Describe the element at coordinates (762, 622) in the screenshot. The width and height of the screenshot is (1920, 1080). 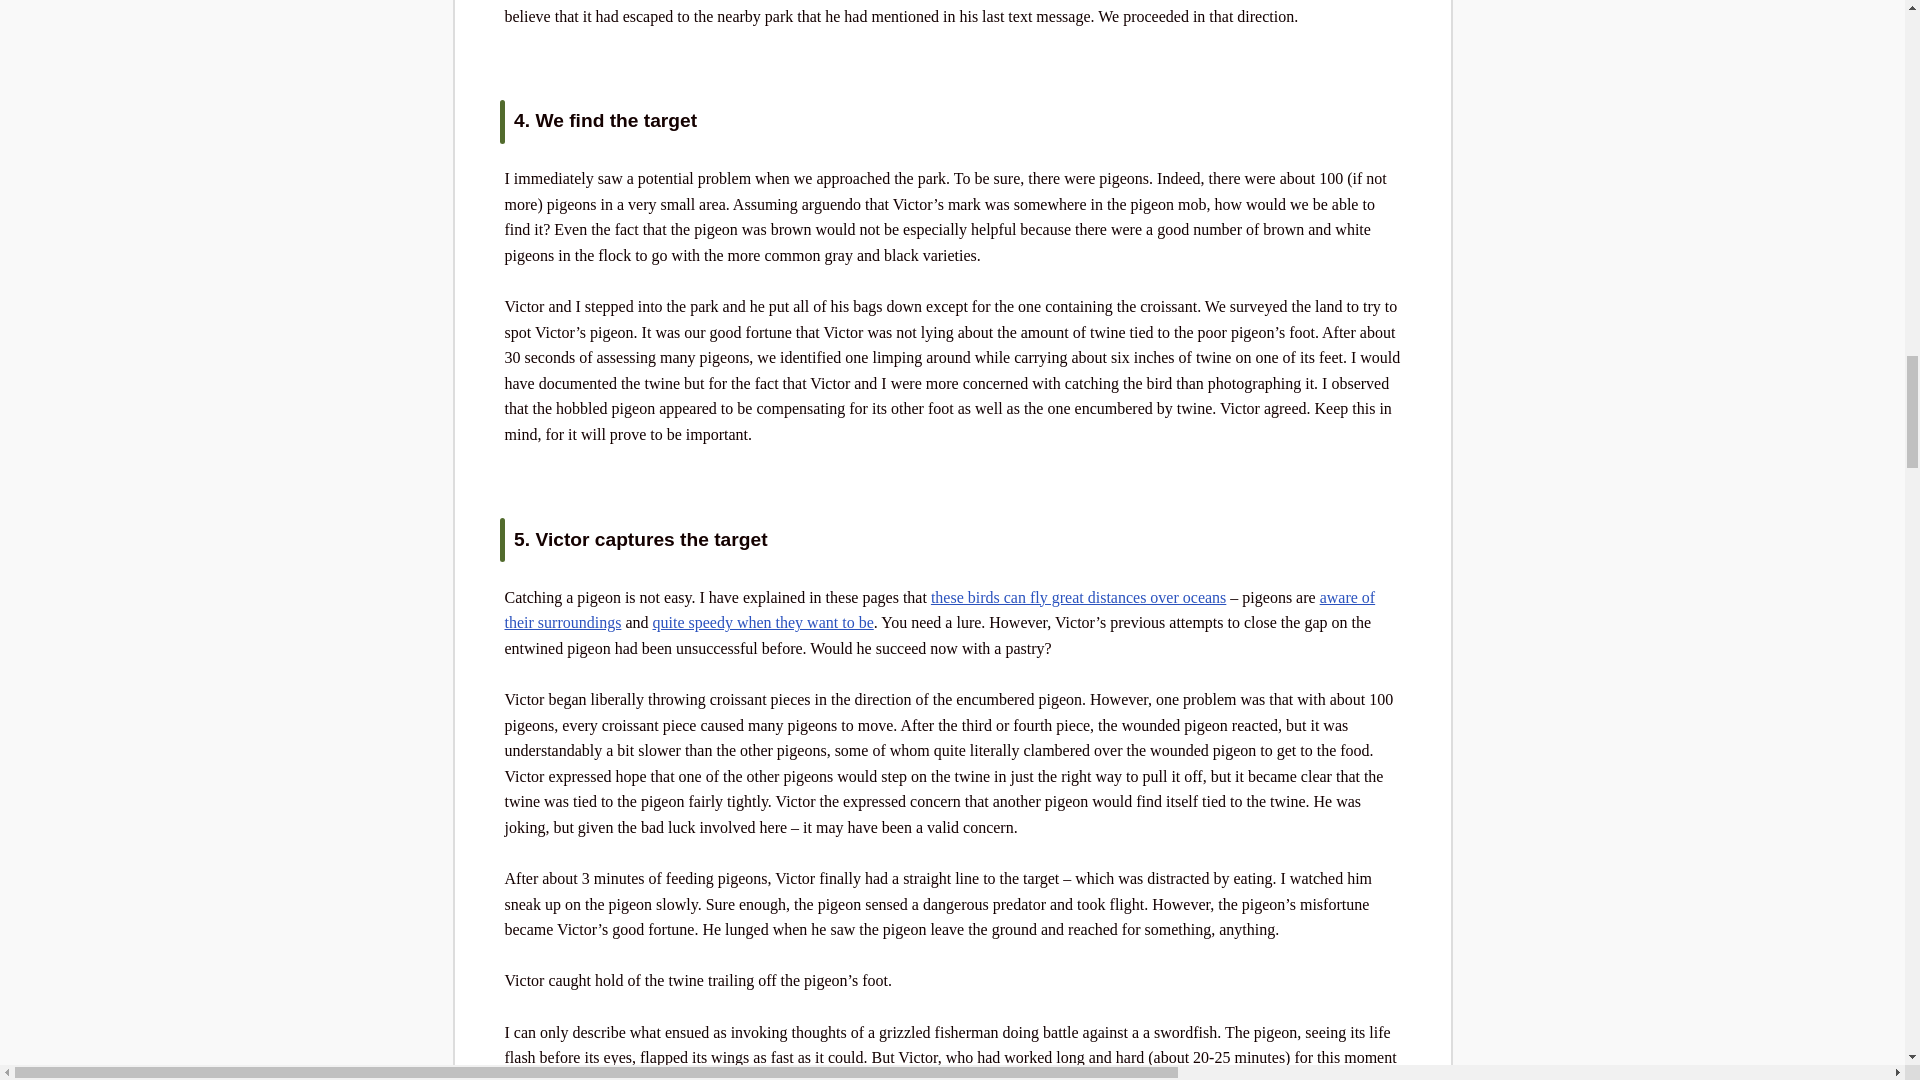
I see `quite speedy when they want to be` at that location.